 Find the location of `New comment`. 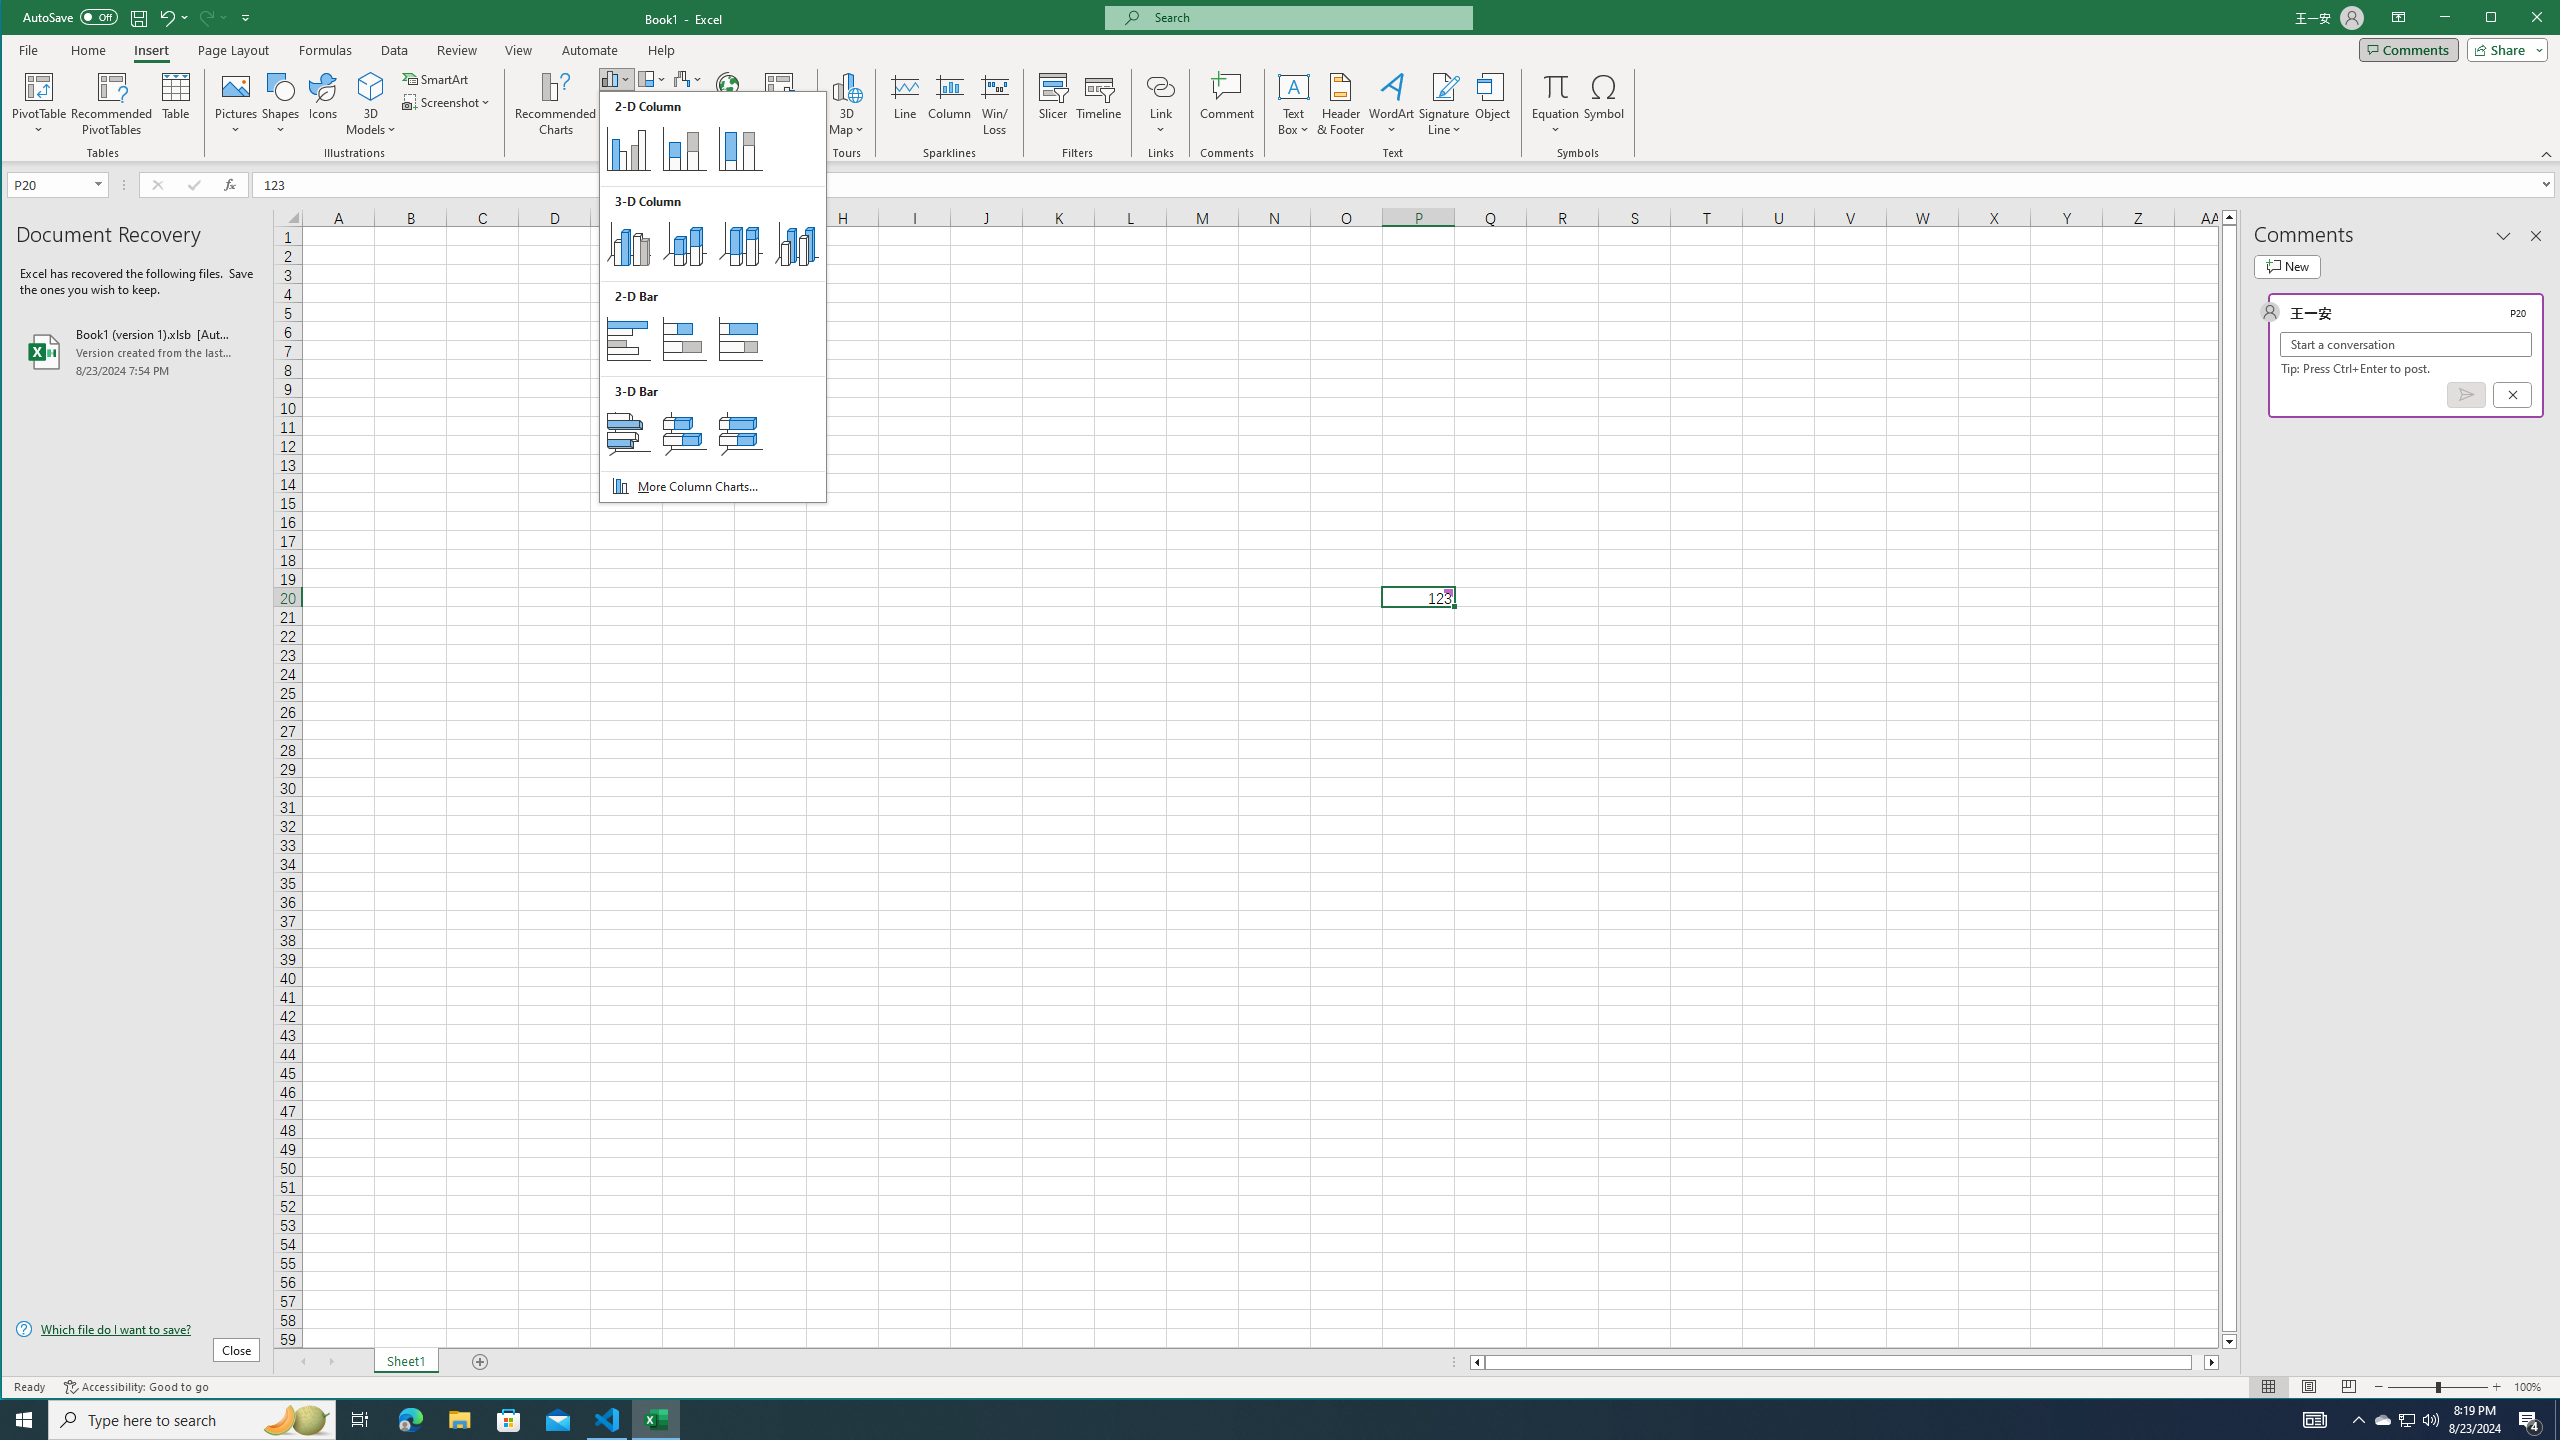

New comment is located at coordinates (2503, 236).